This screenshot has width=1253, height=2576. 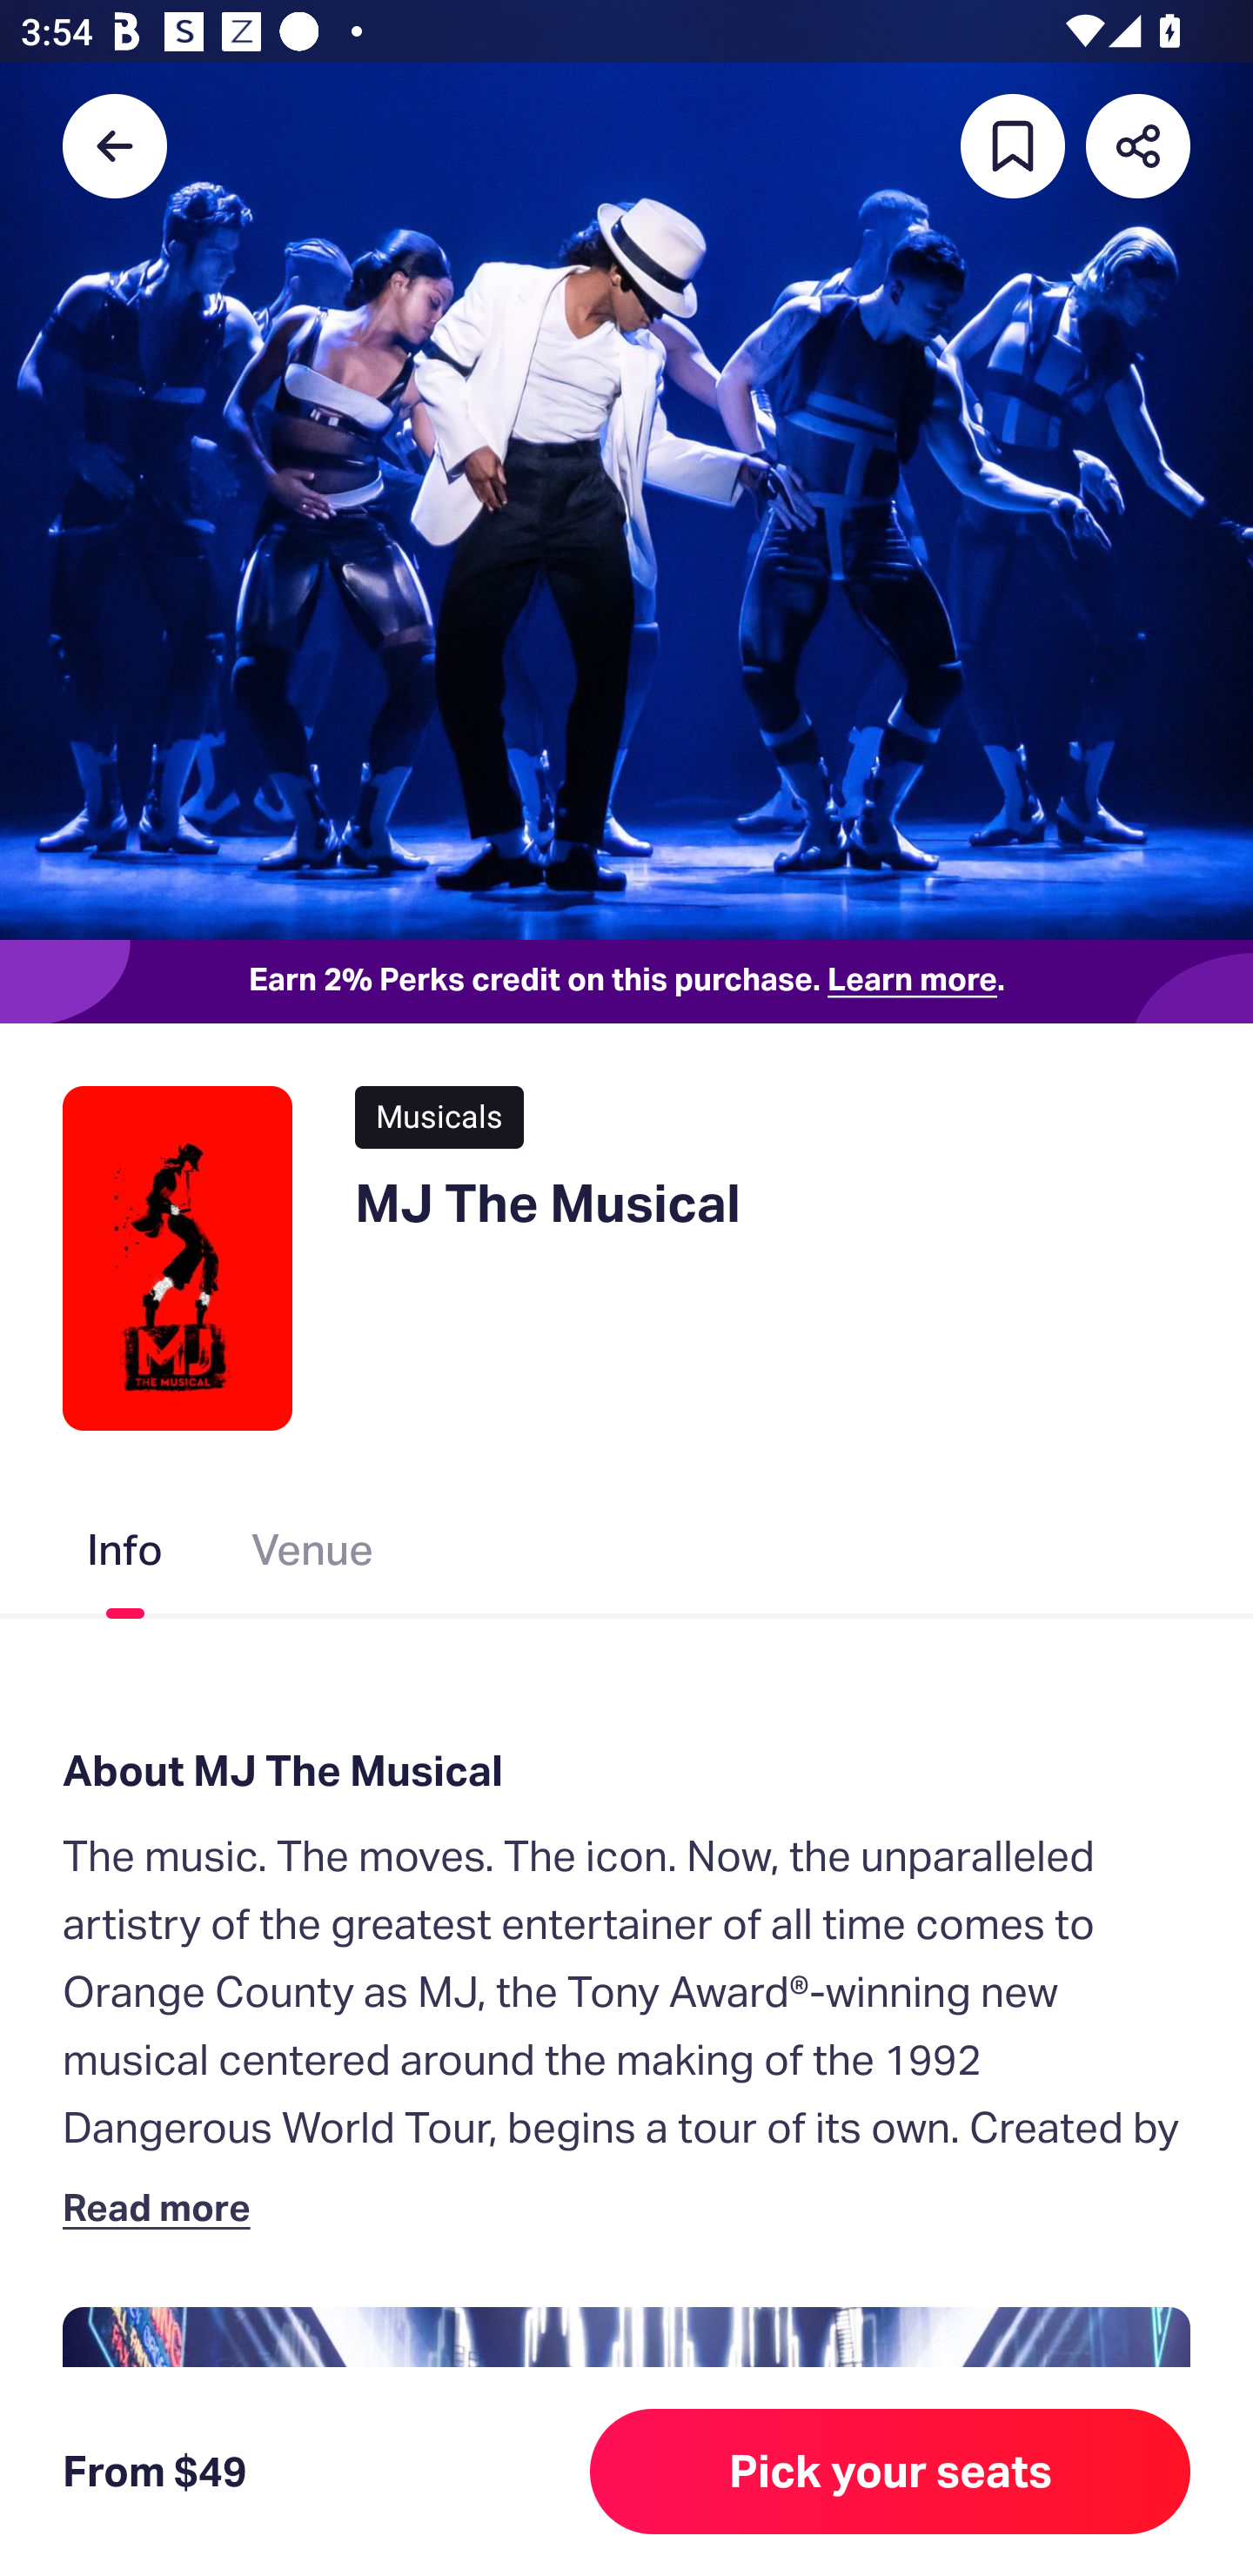 What do you see at coordinates (626, 1770) in the screenshot?
I see `About MJ The Musical` at bounding box center [626, 1770].